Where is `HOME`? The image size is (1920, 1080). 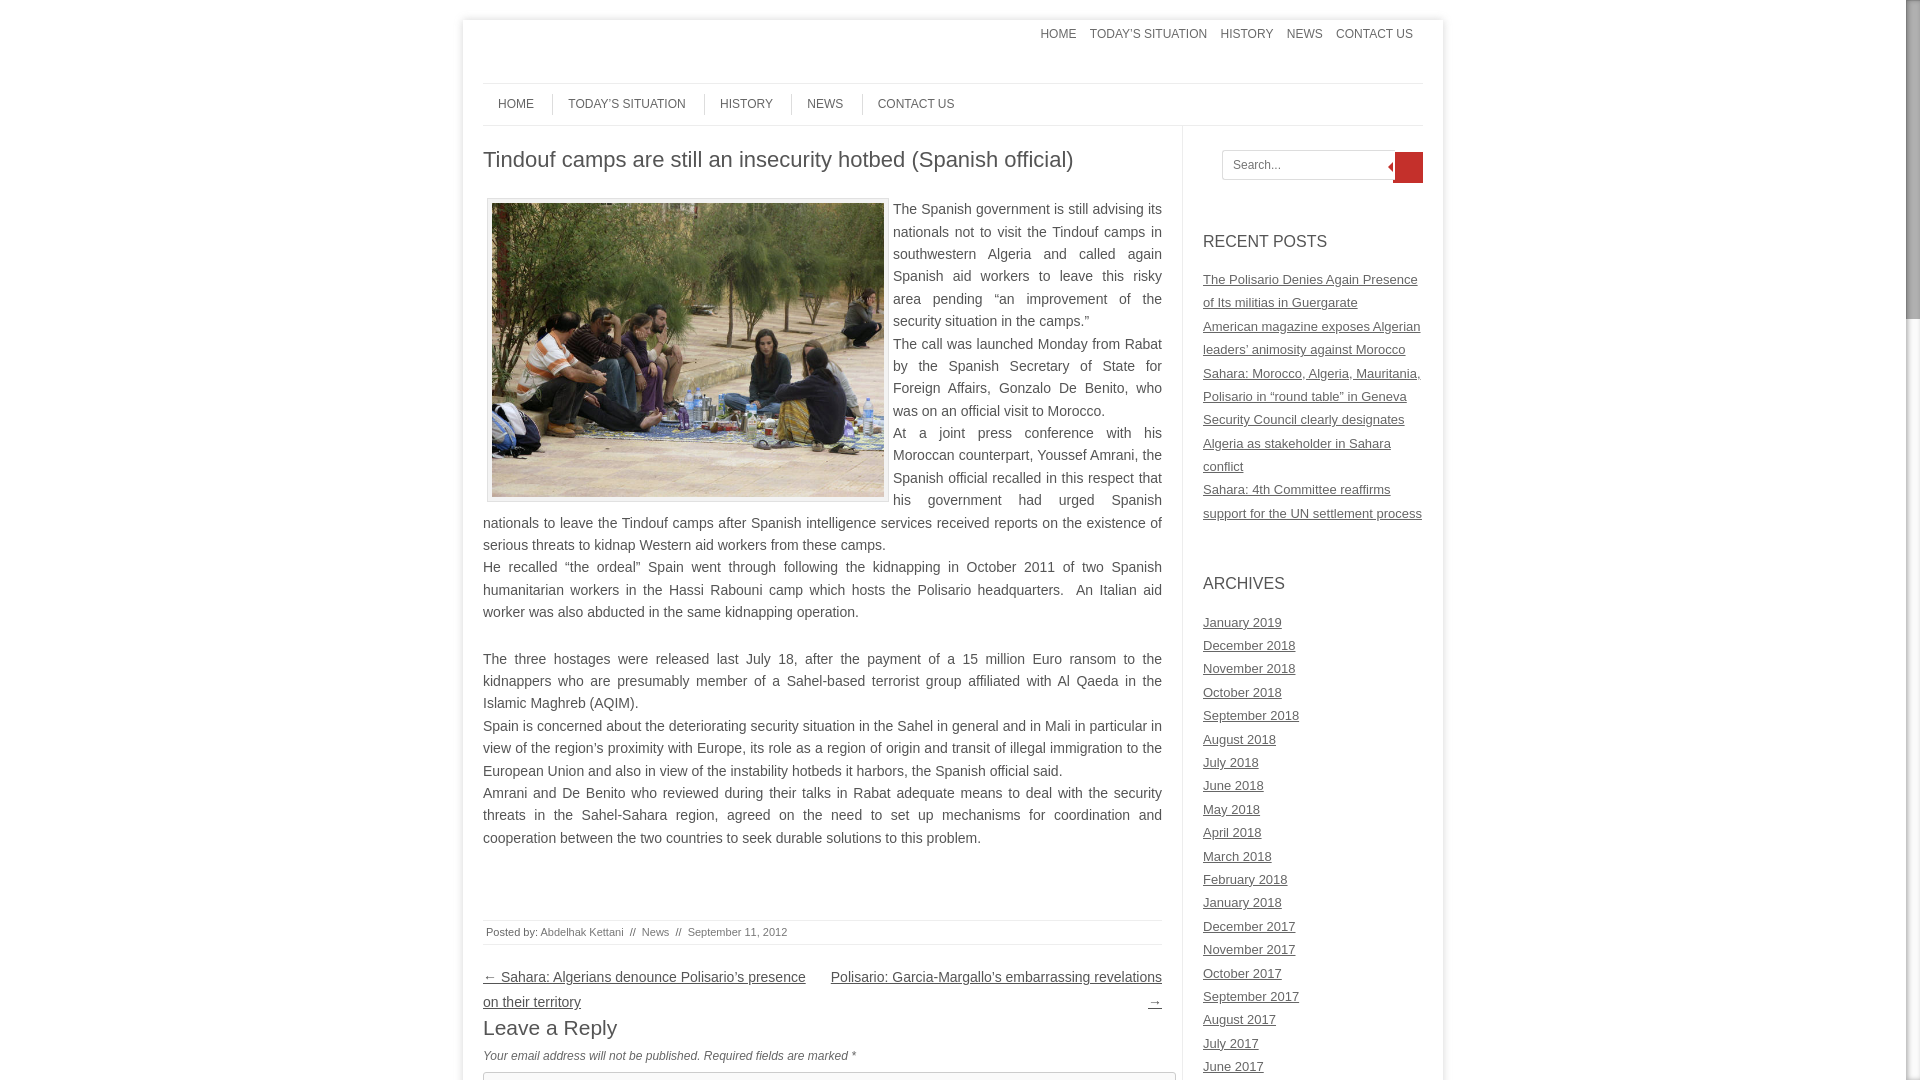 HOME is located at coordinates (1058, 34).